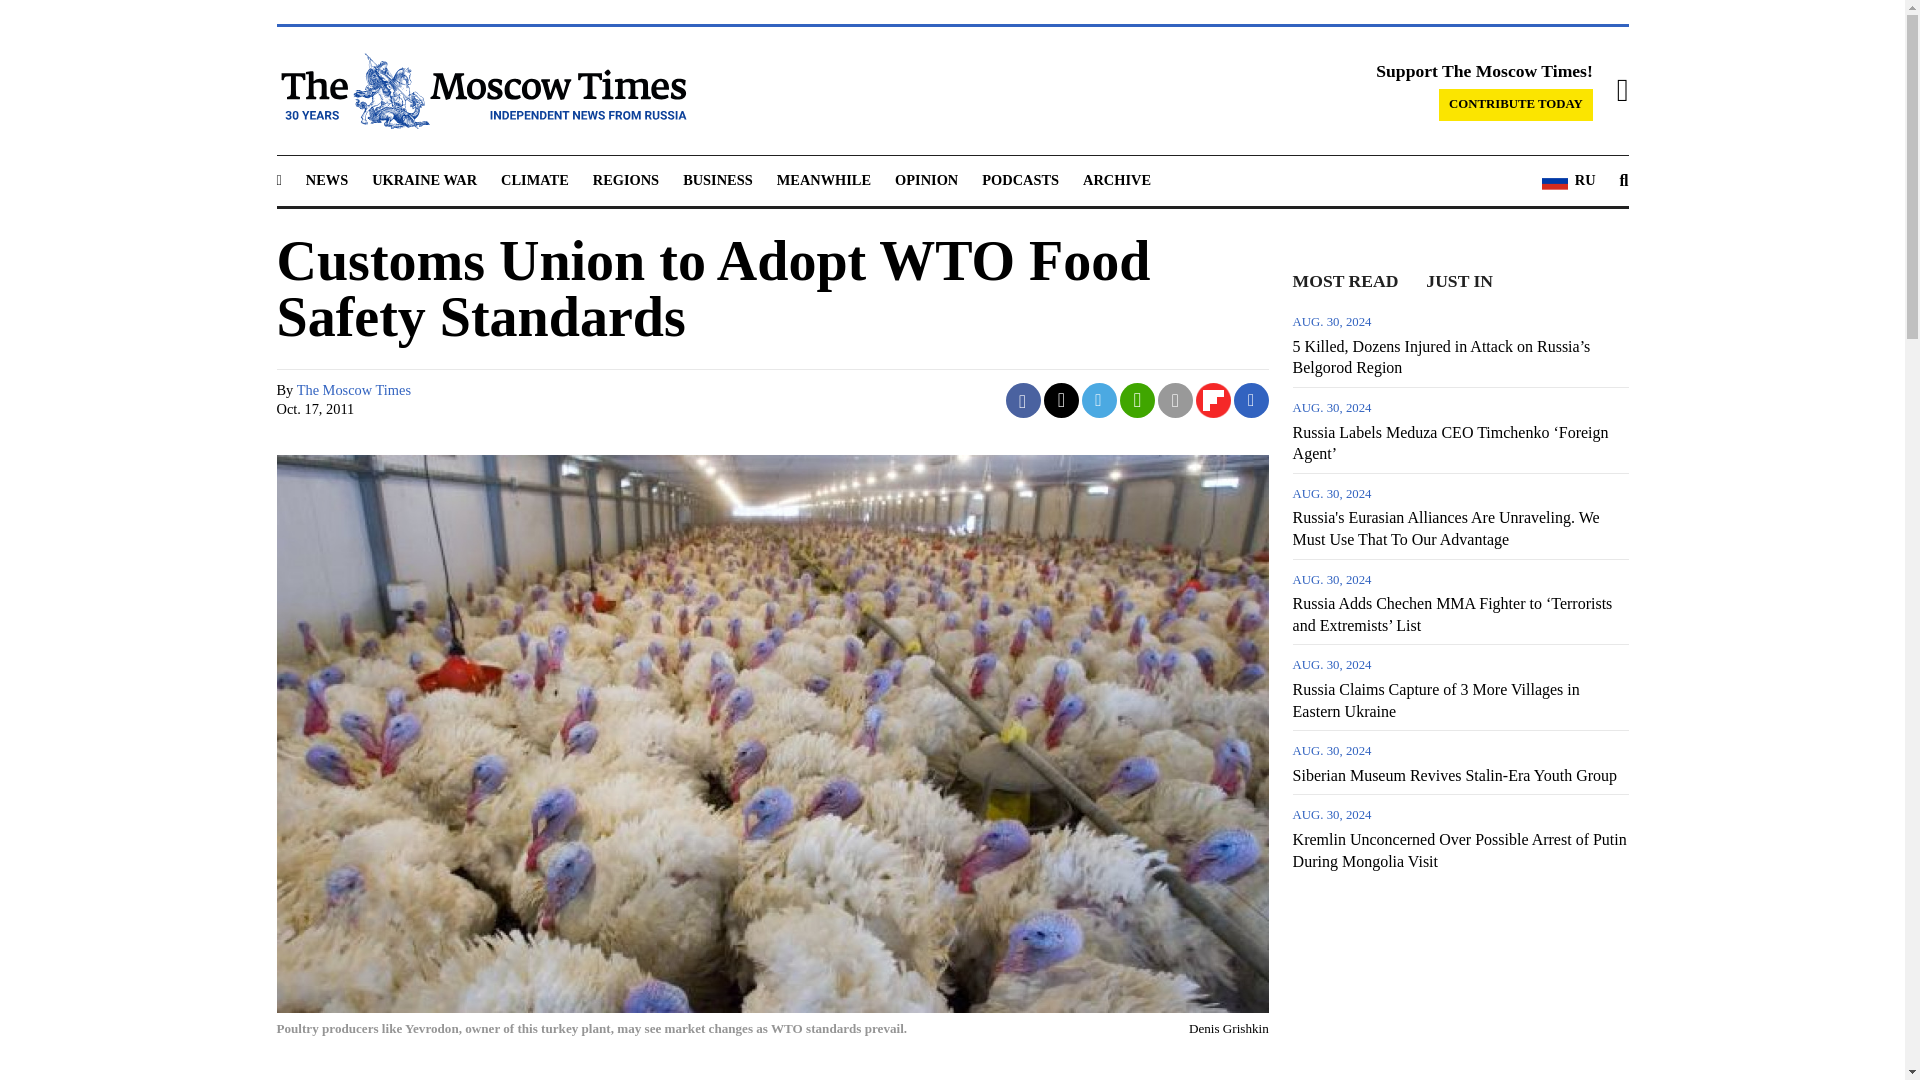  What do you see at coordinates (1020, 179) in the screenshot?
I see `PODCASTS` at bounding box center [1020, 179].